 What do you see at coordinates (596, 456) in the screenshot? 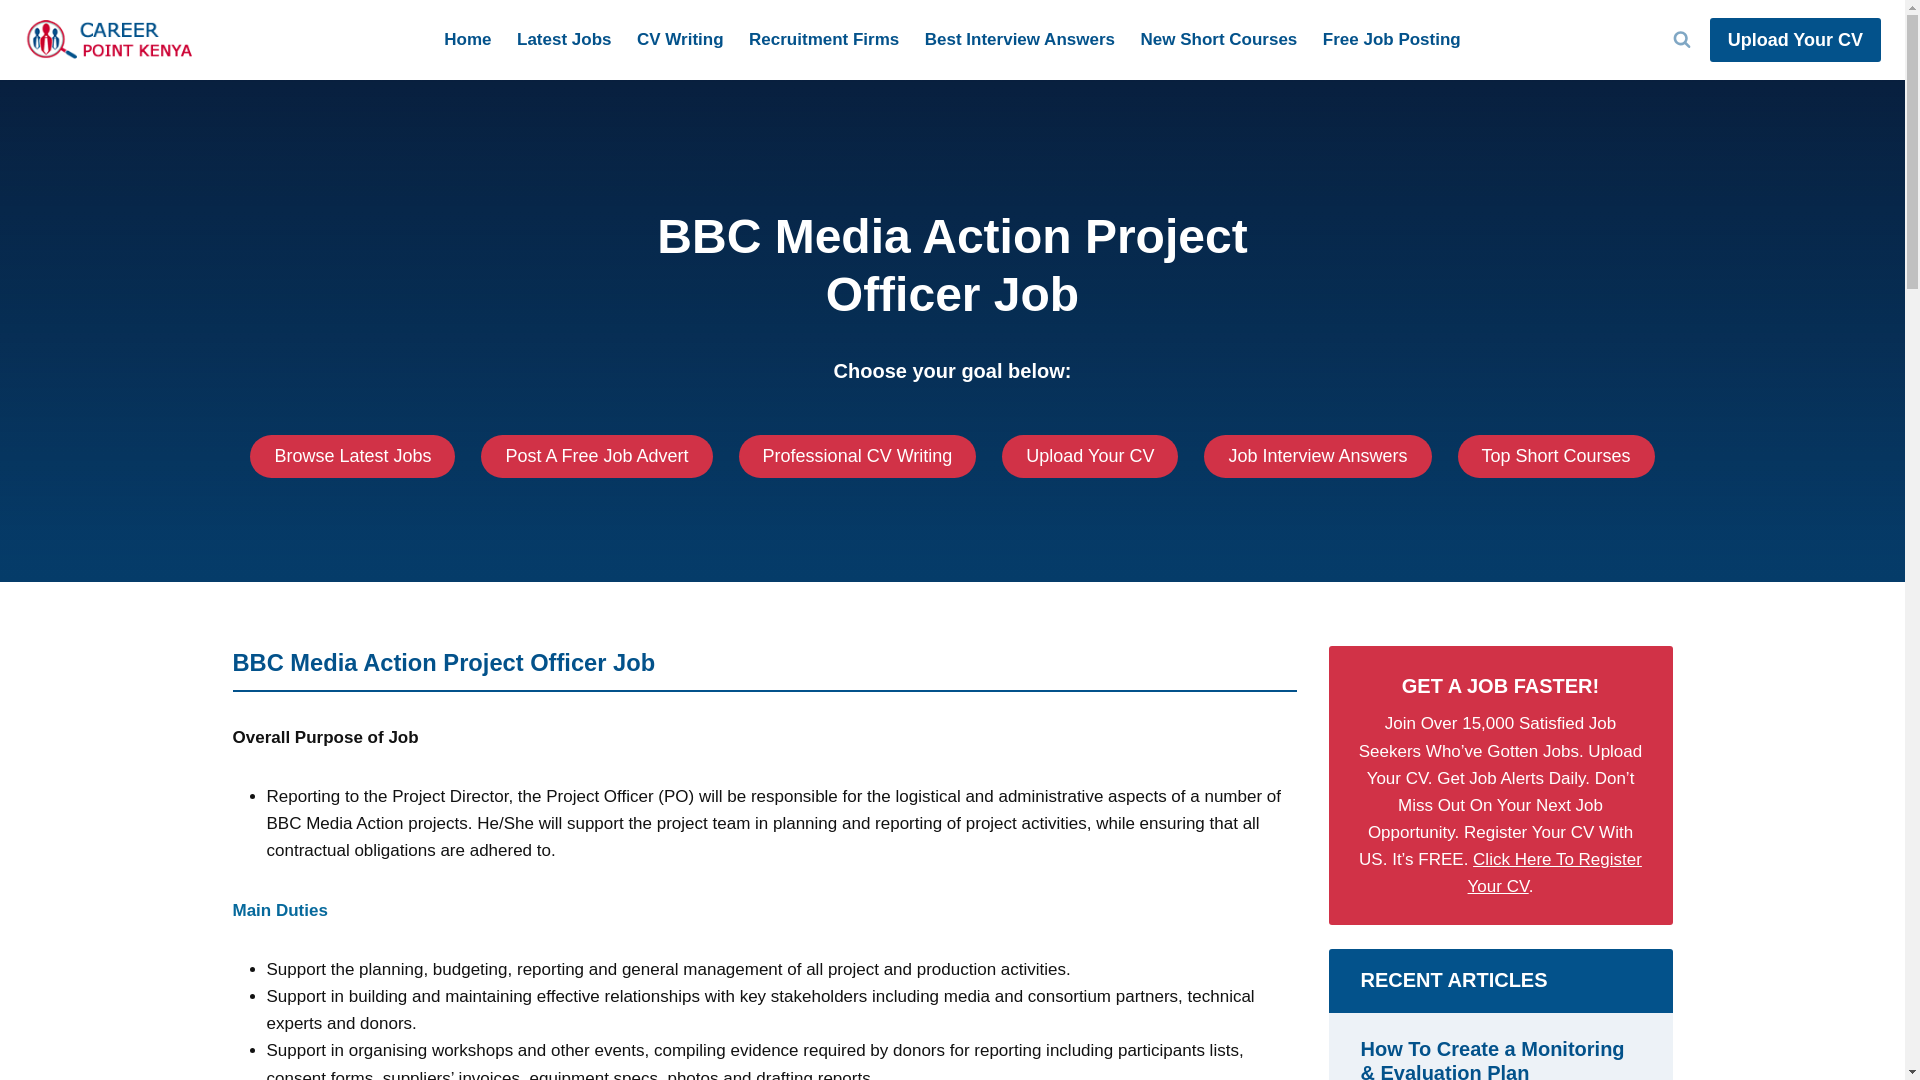
I see `Post A Free Job Advert` at bounding box center [596, 456].